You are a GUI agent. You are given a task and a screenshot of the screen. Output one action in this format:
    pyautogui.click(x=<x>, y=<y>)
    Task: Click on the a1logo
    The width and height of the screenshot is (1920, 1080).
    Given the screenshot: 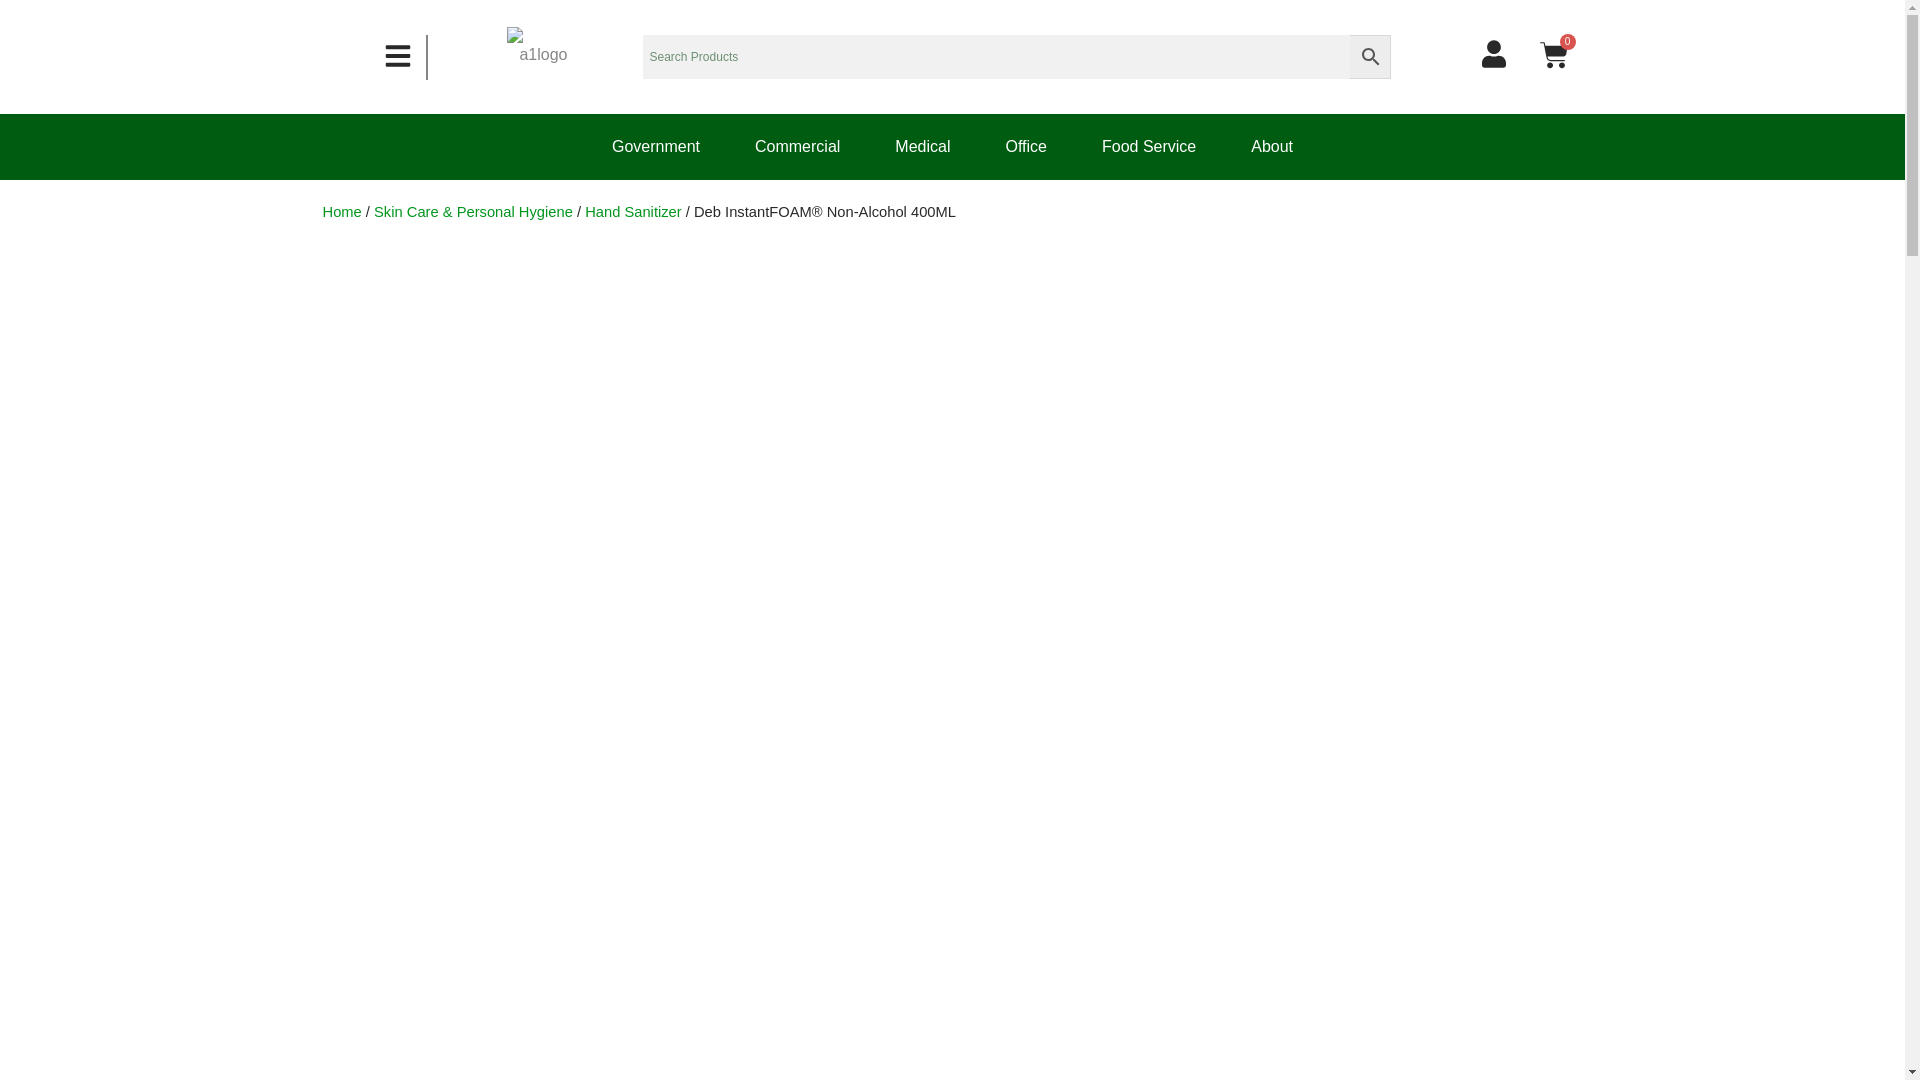 What is the action you would take?
    pyautogui.click(x=537, y=57)
    